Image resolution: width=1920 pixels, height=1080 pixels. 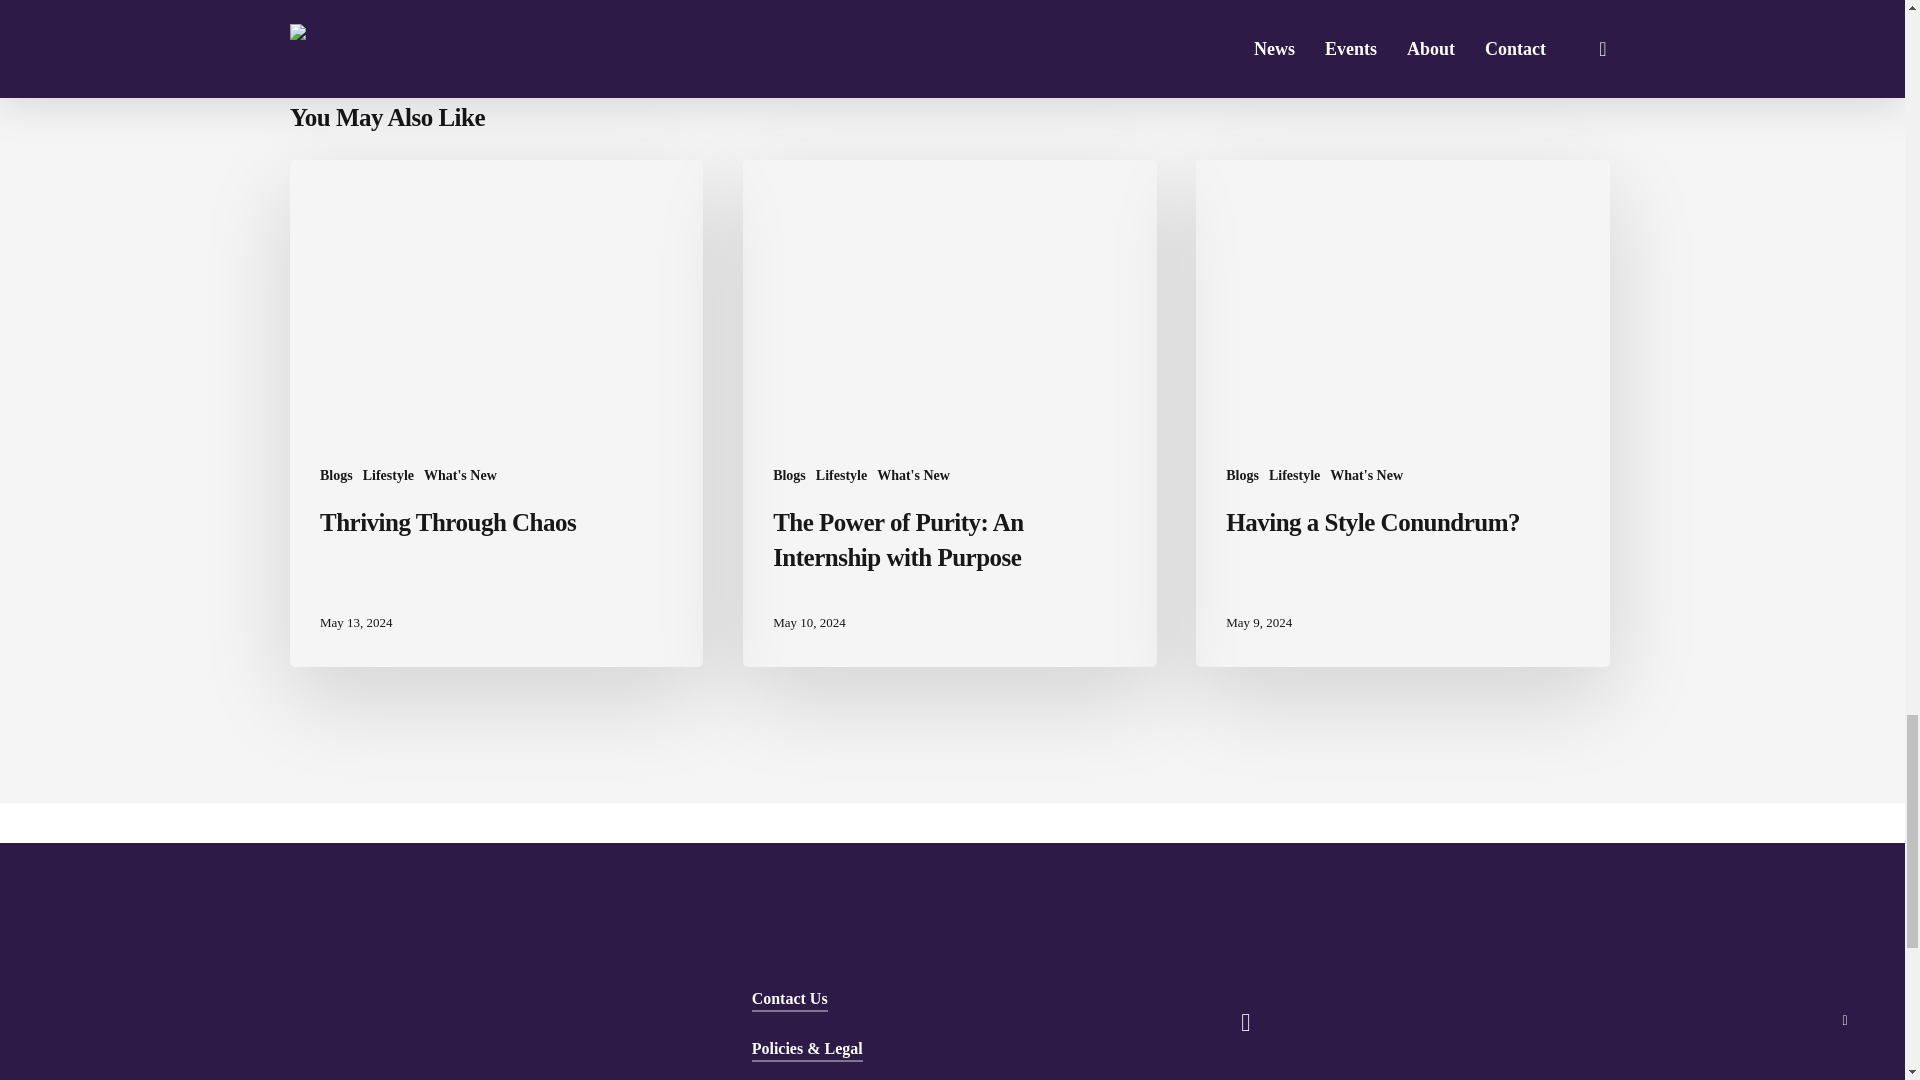 What do you see at coordinates (1294, 475) in the screenshot?
I see `Lifestyle` at bounding box center [1294, 475].